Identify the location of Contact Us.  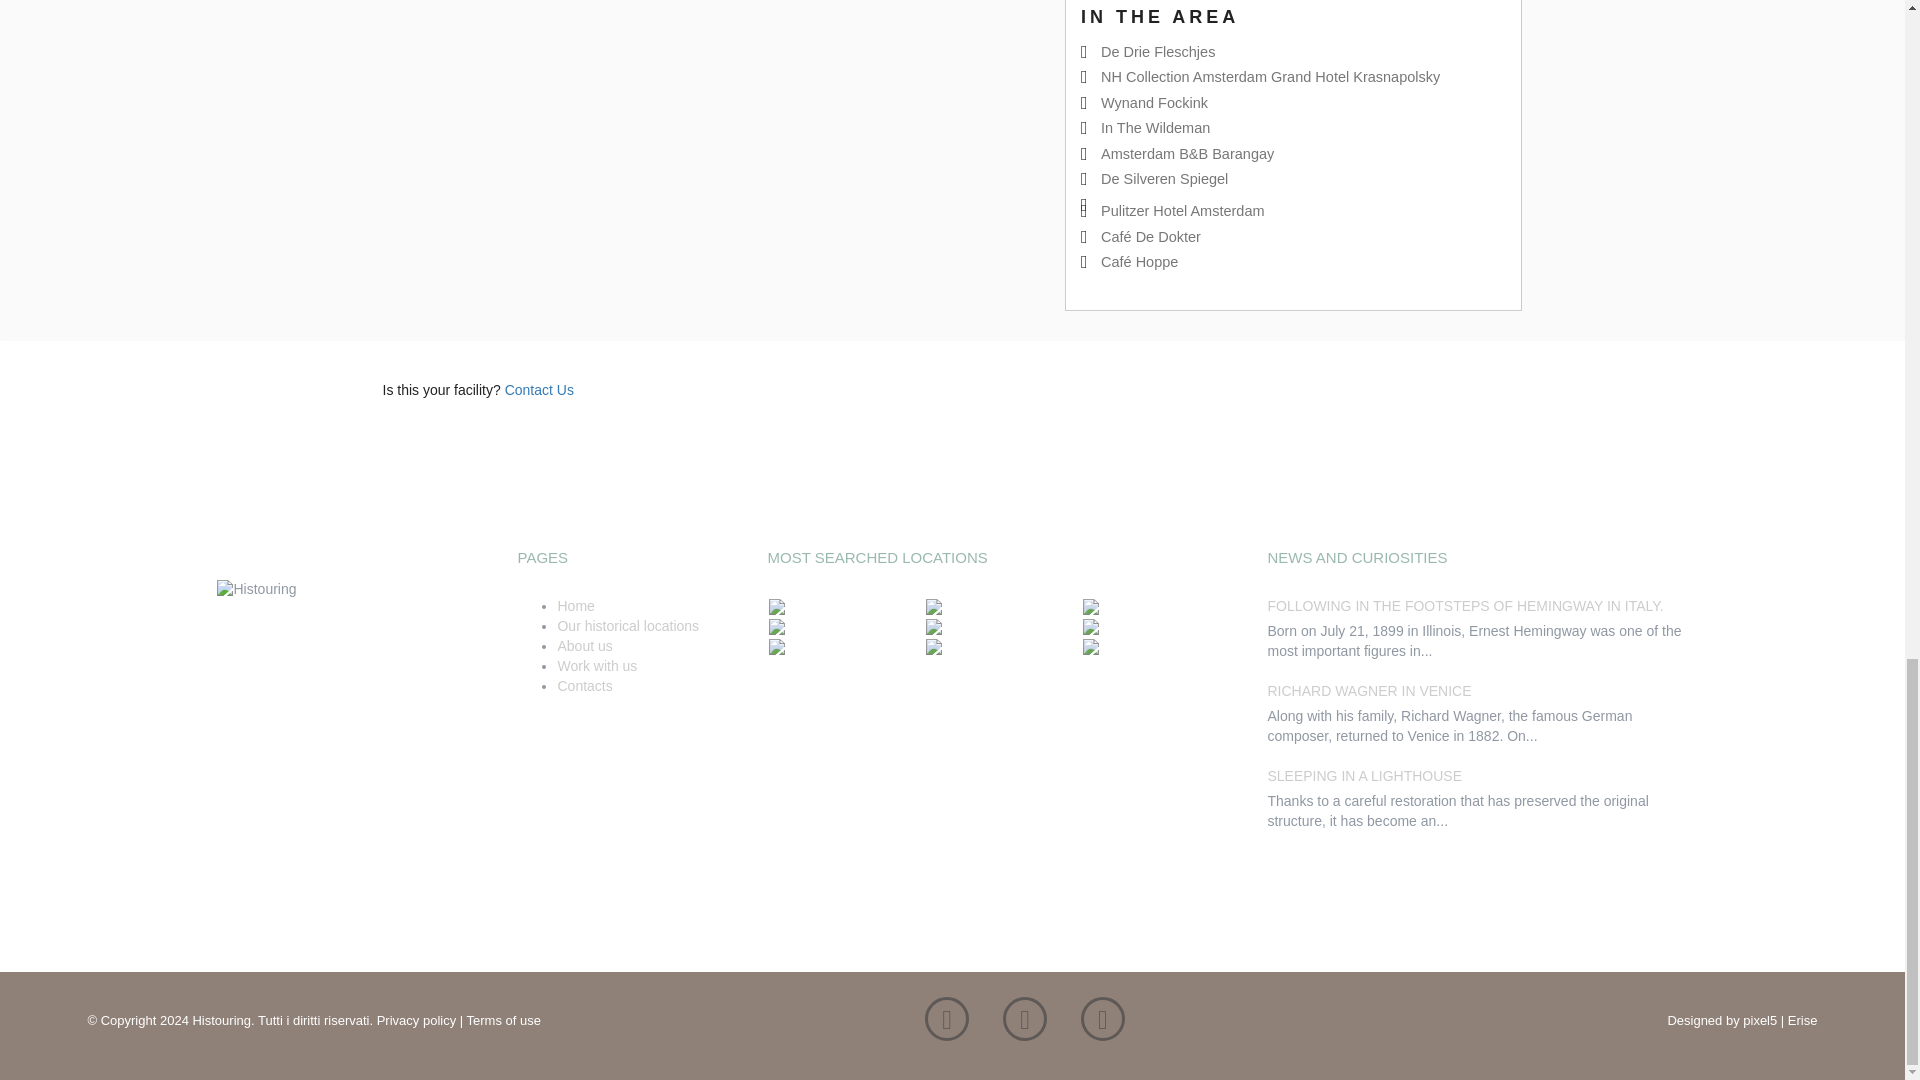
(539, 390).